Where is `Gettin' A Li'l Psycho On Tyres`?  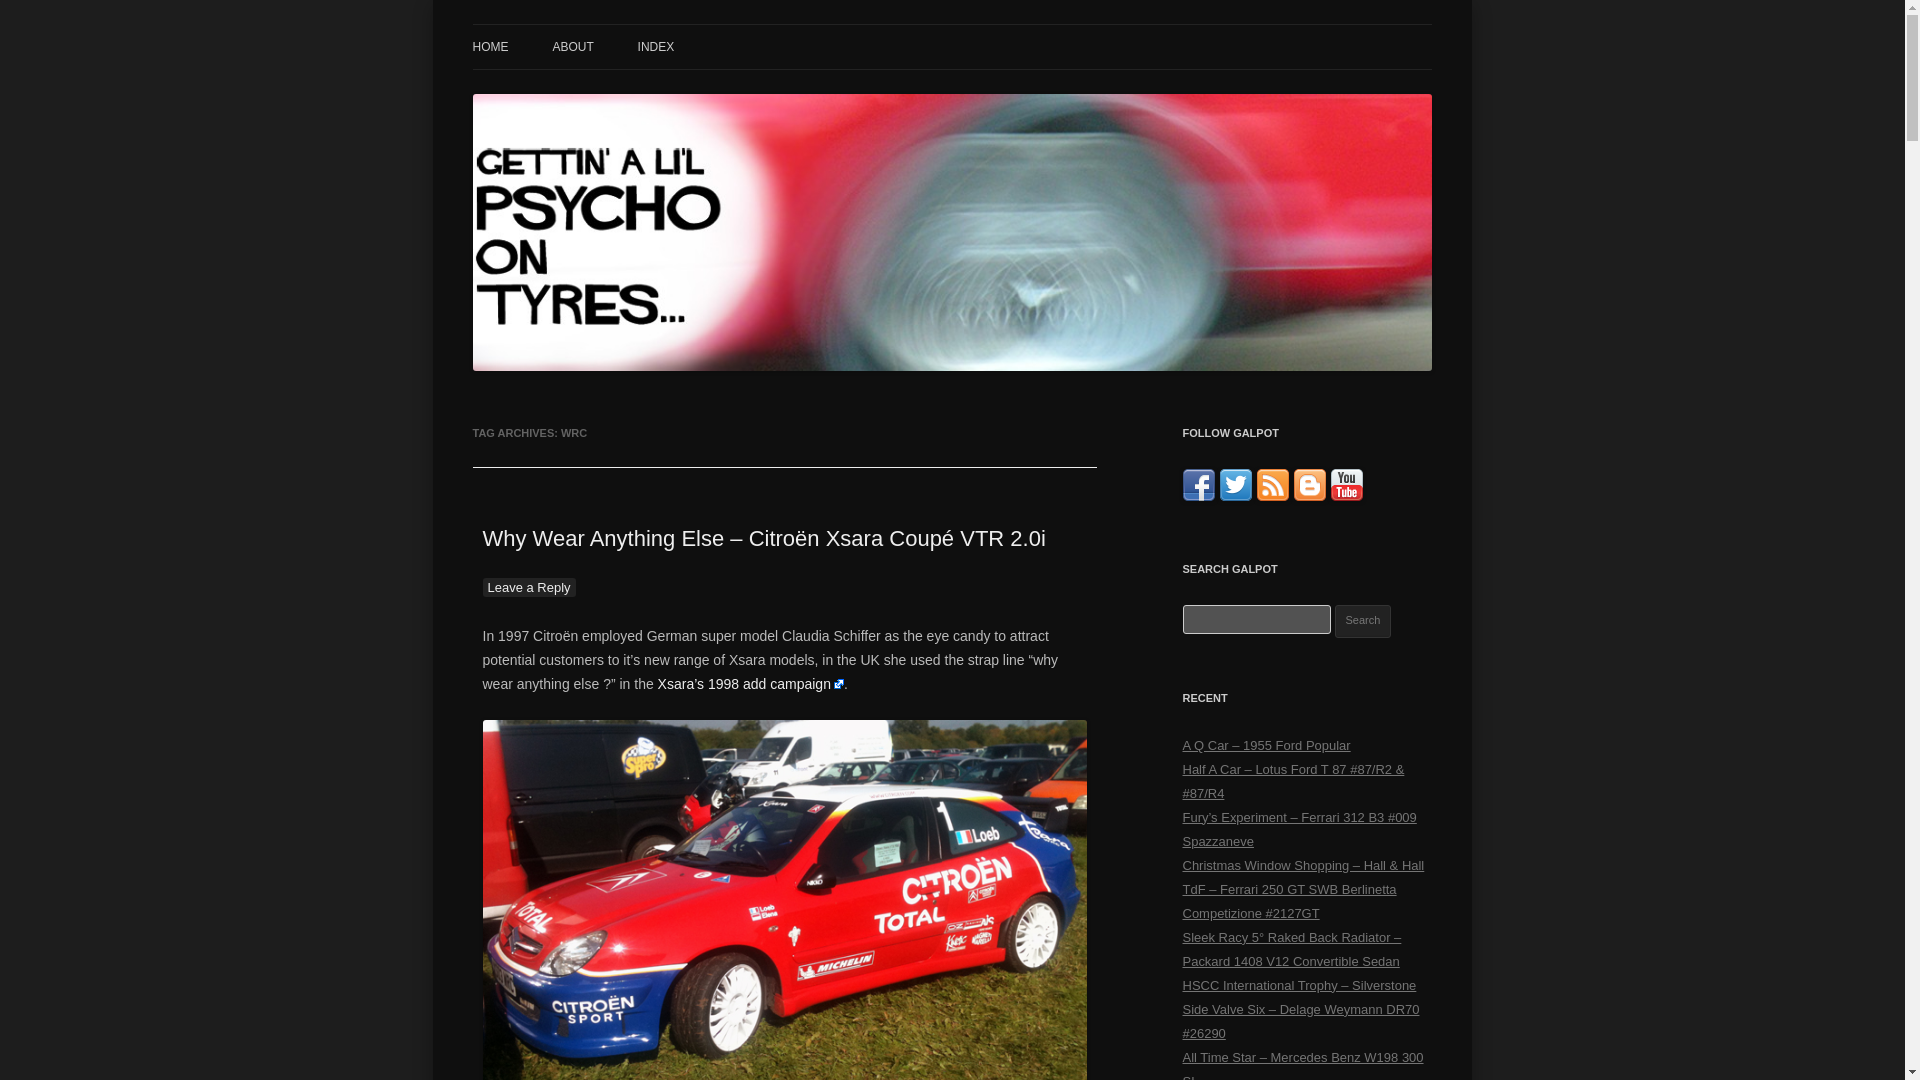
Gettin' A Li'l Psycho On Tyres is located at coordinates (656, 48).